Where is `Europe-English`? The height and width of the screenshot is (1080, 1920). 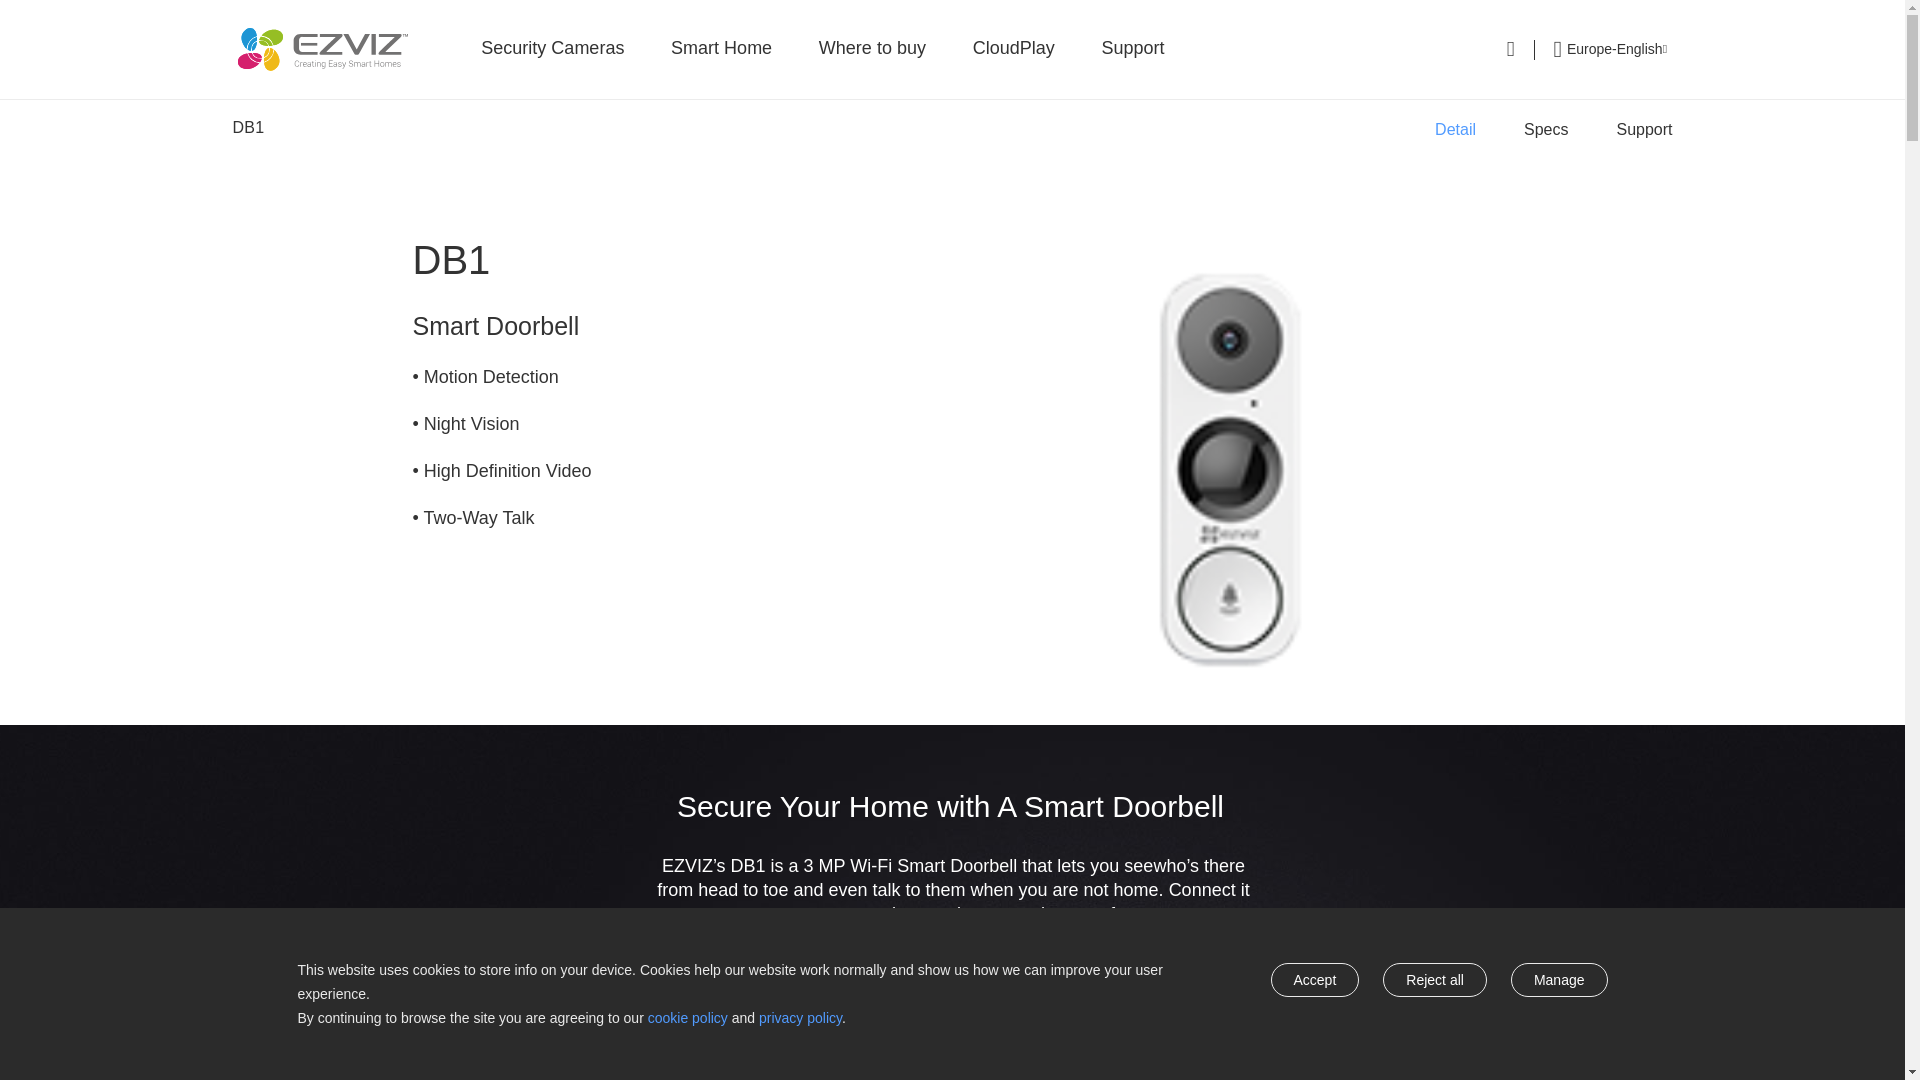 Europe-English is located at coordinates (1610, 48).